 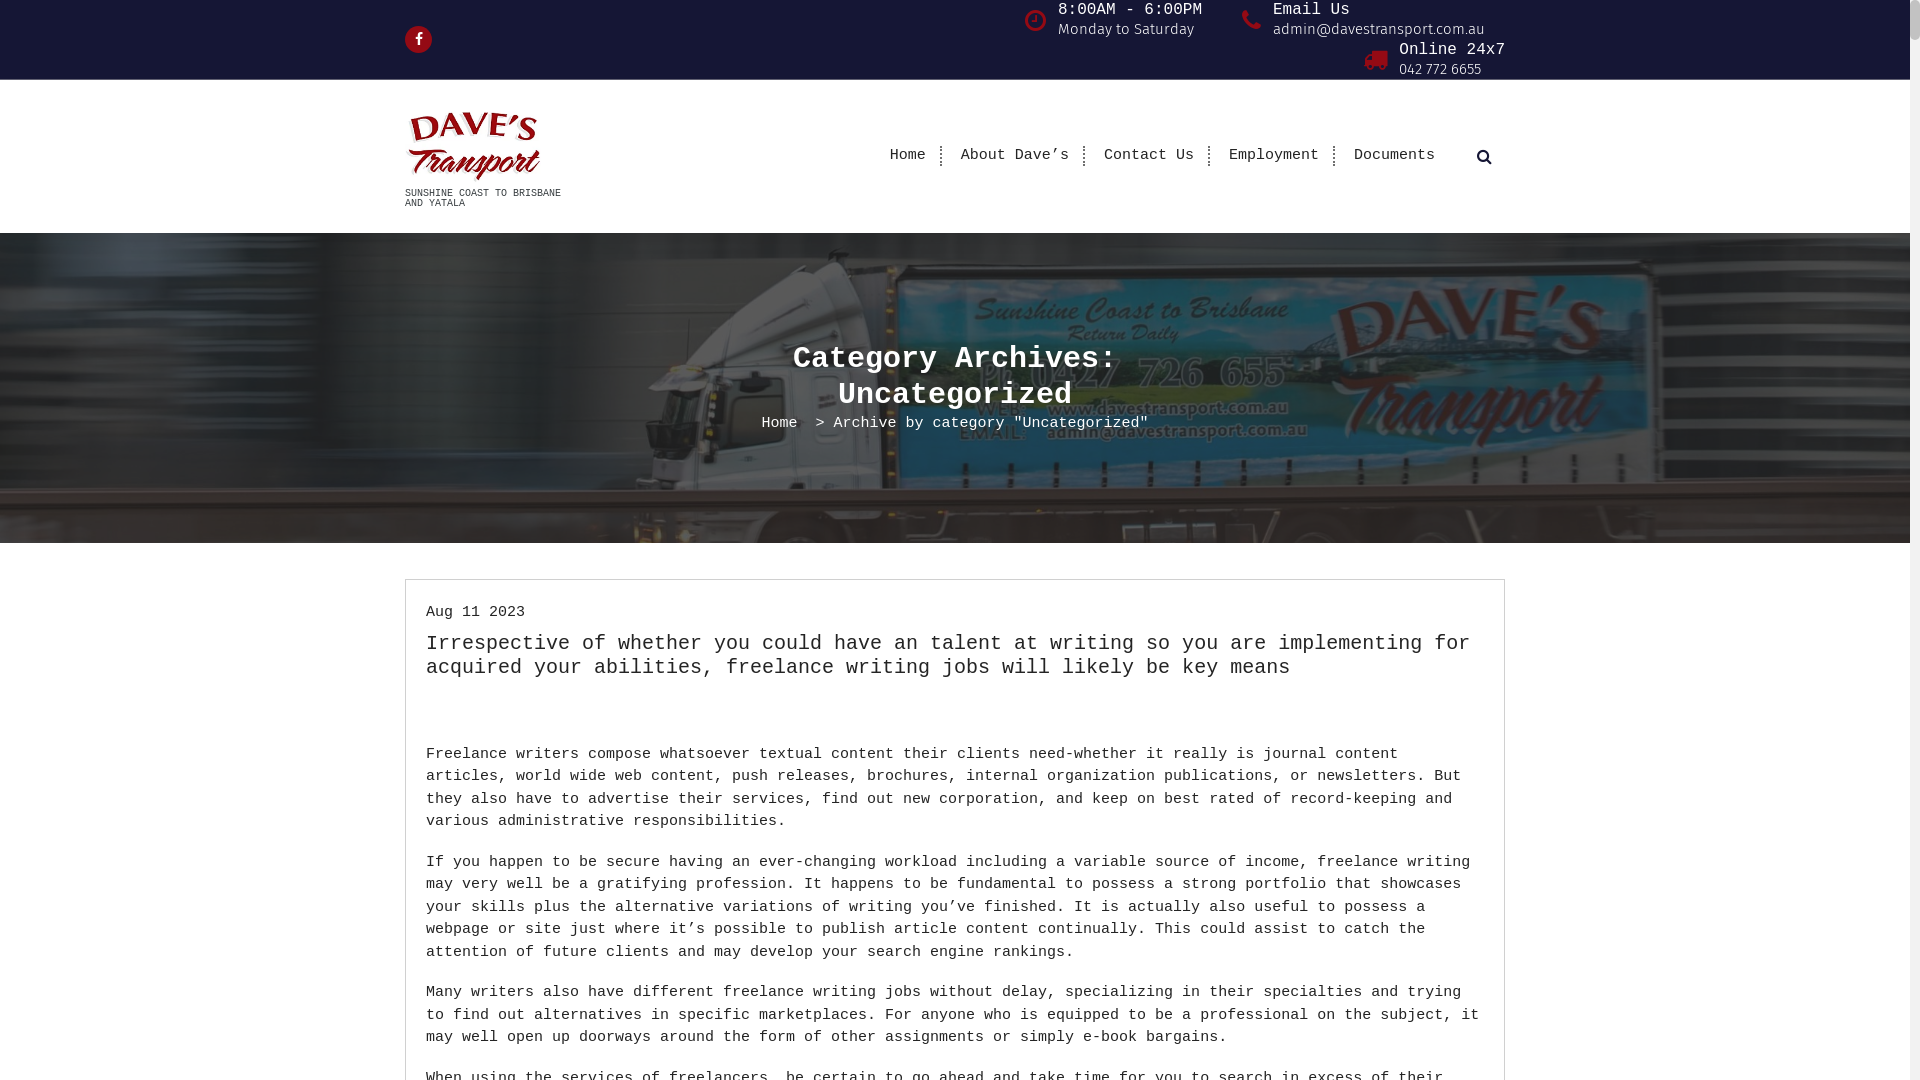 What do you see at coordinates (779, 424) in the screenshot?
I see `Home` at bounding box center [779, 424].